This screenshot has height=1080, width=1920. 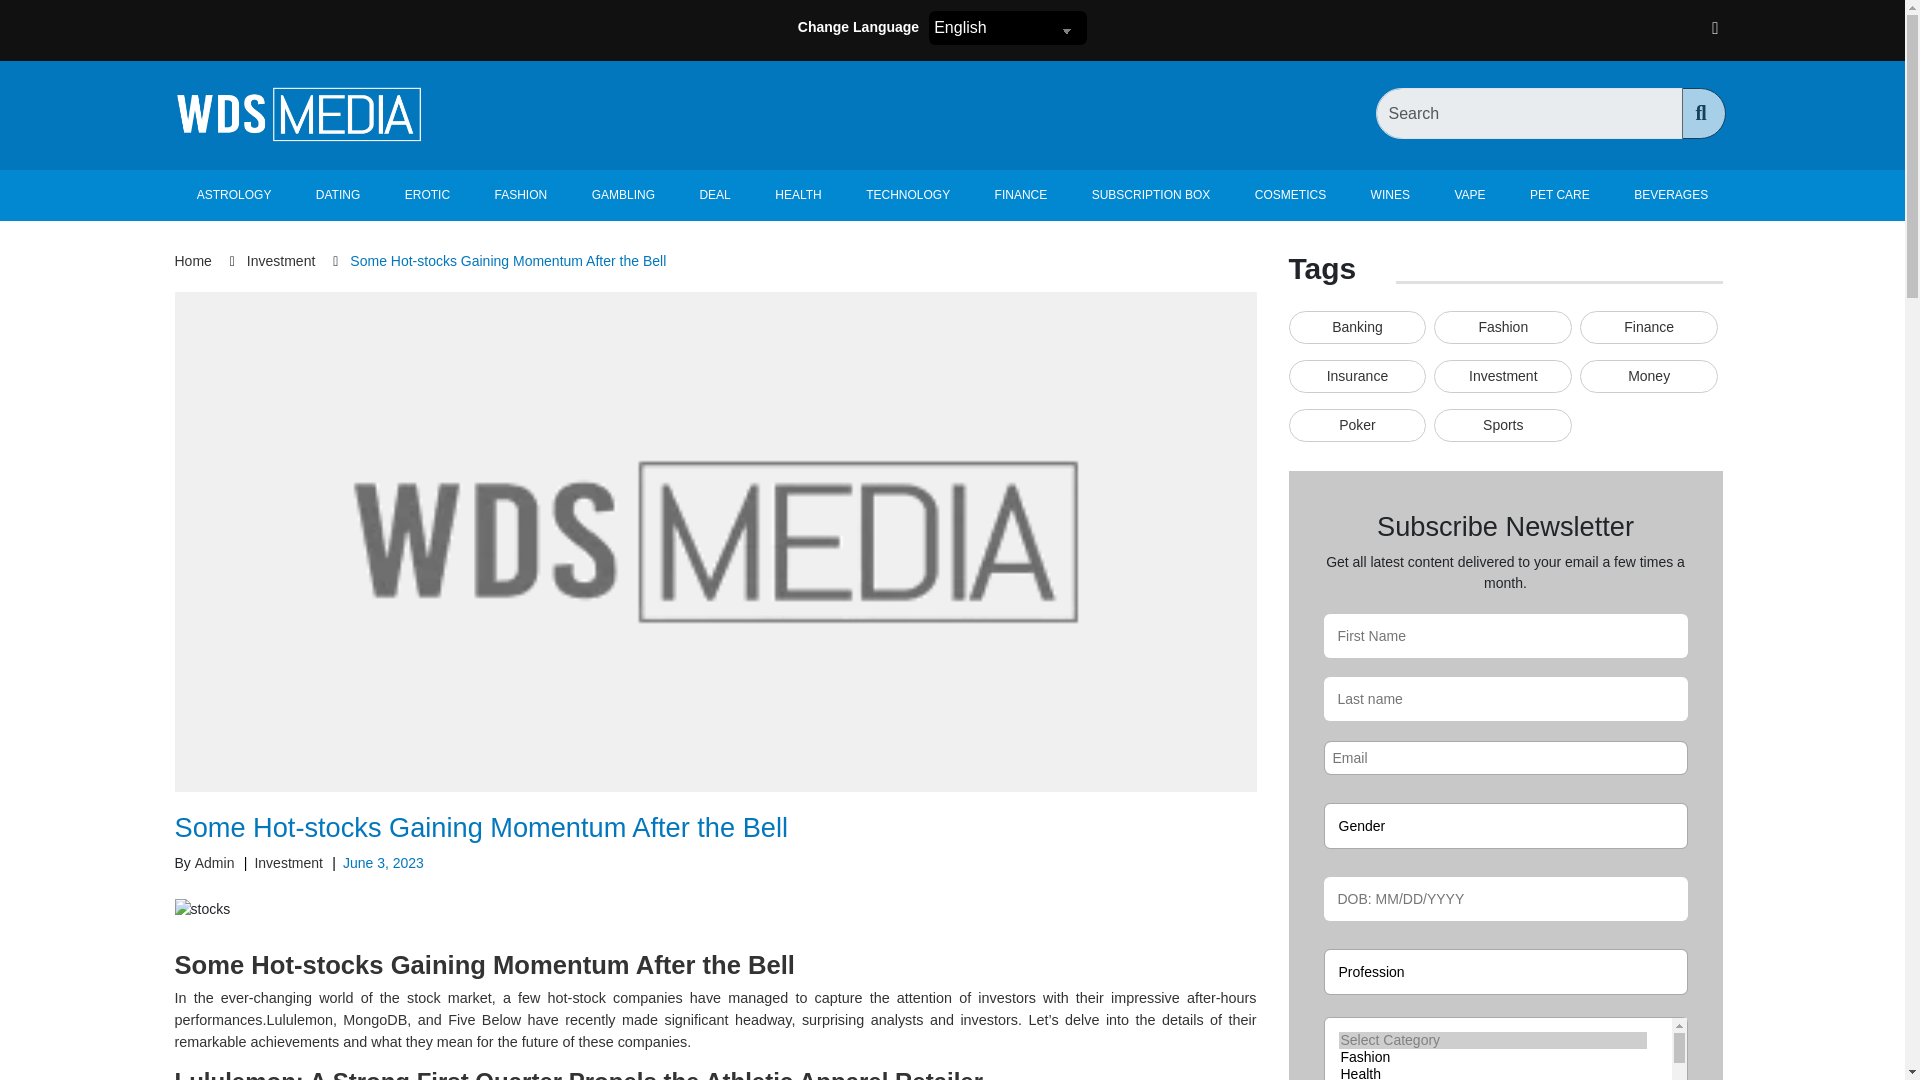 What do you see at coordinates (234, 195) in the screenshot?
I see `ASTROLOGY` at bounding box center [234, 195].